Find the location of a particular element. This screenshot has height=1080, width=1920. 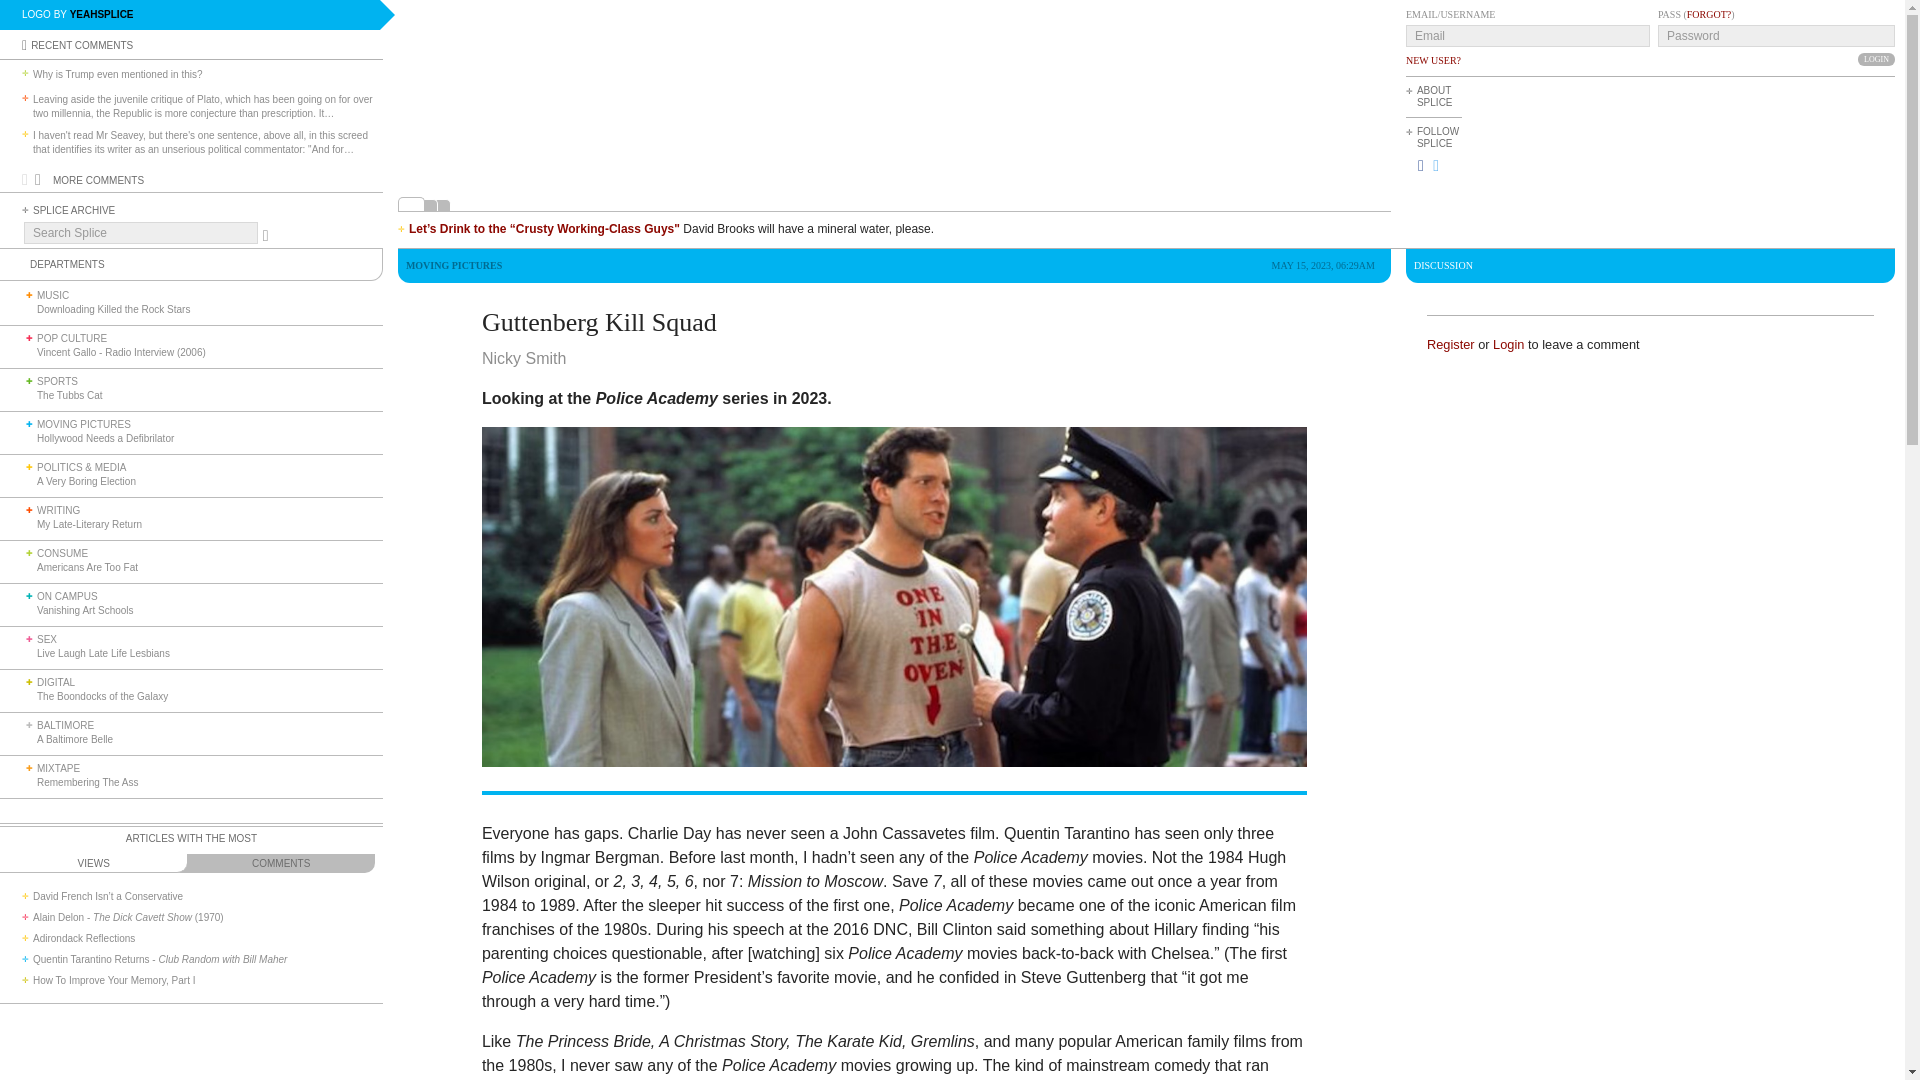

Hollywood Needs a Defibrilator is located at coordinates (105, 438).